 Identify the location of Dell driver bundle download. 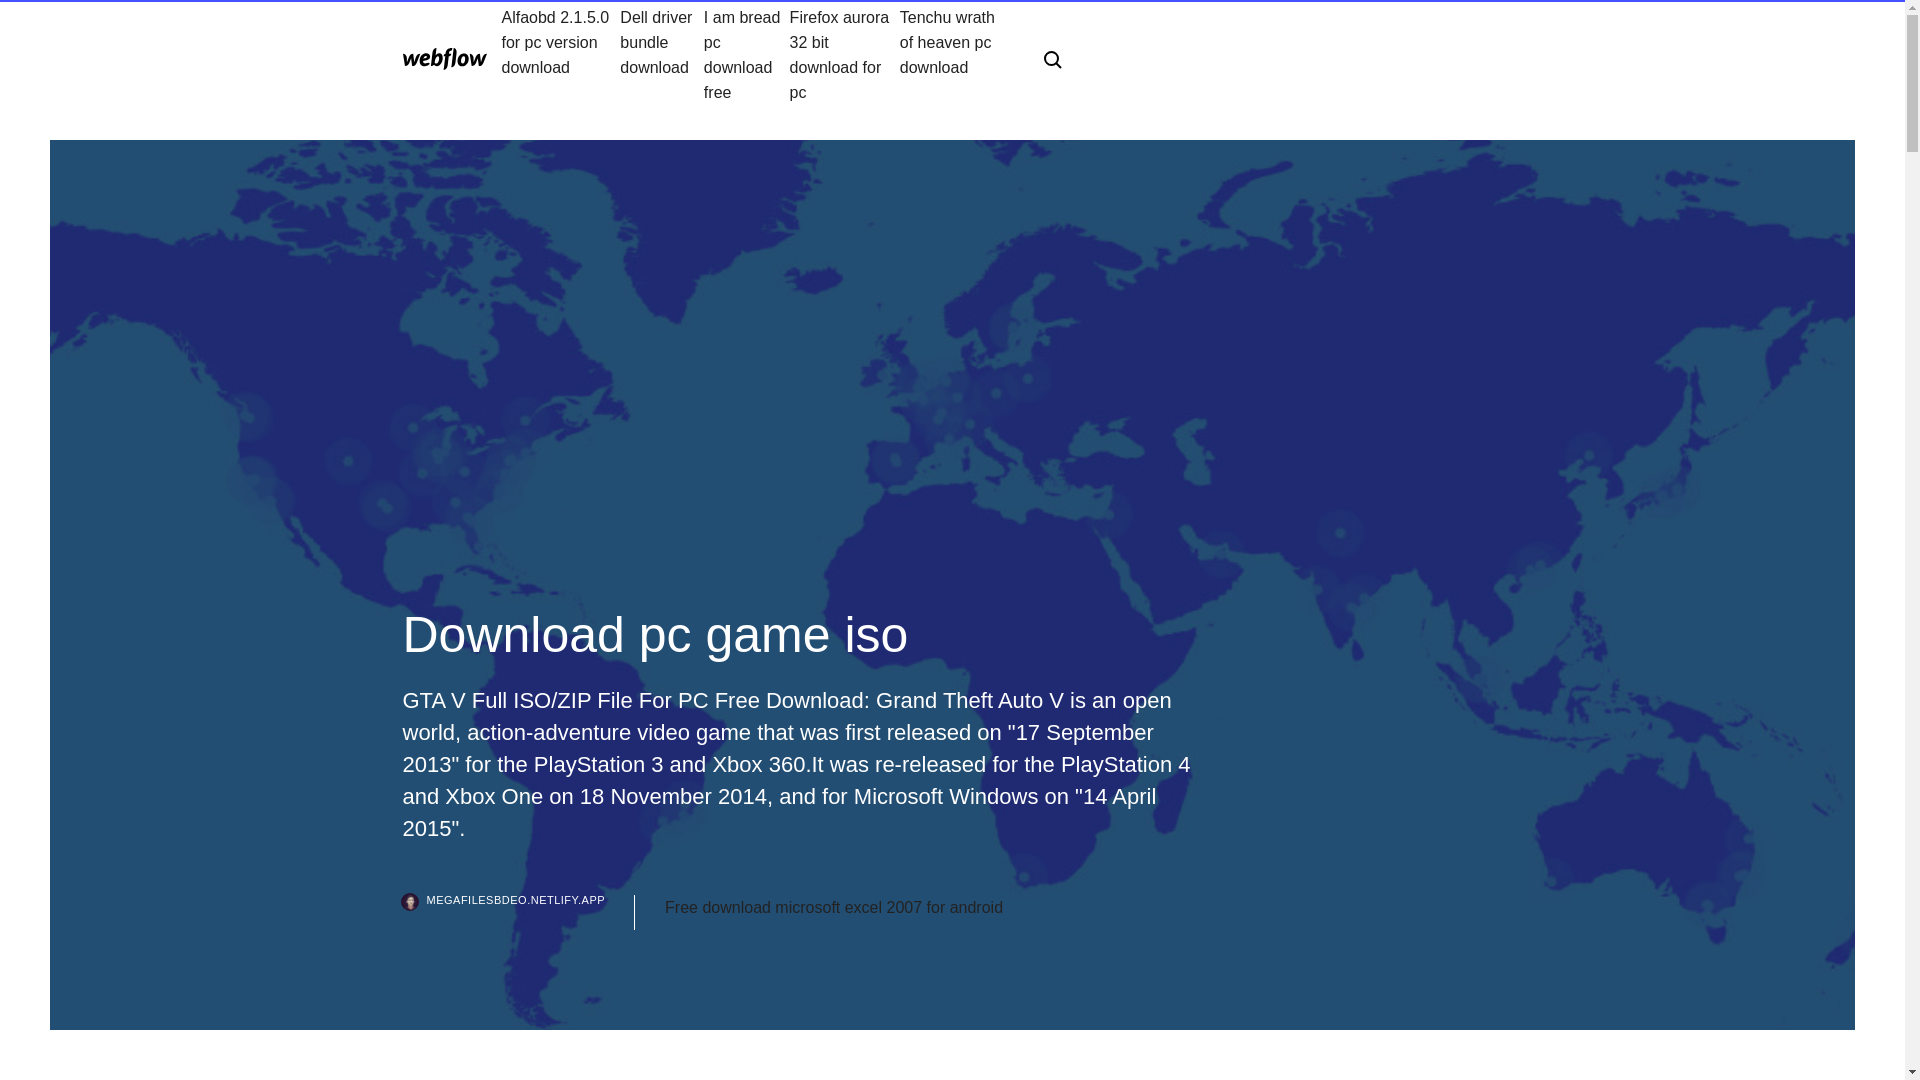
(662, 54).